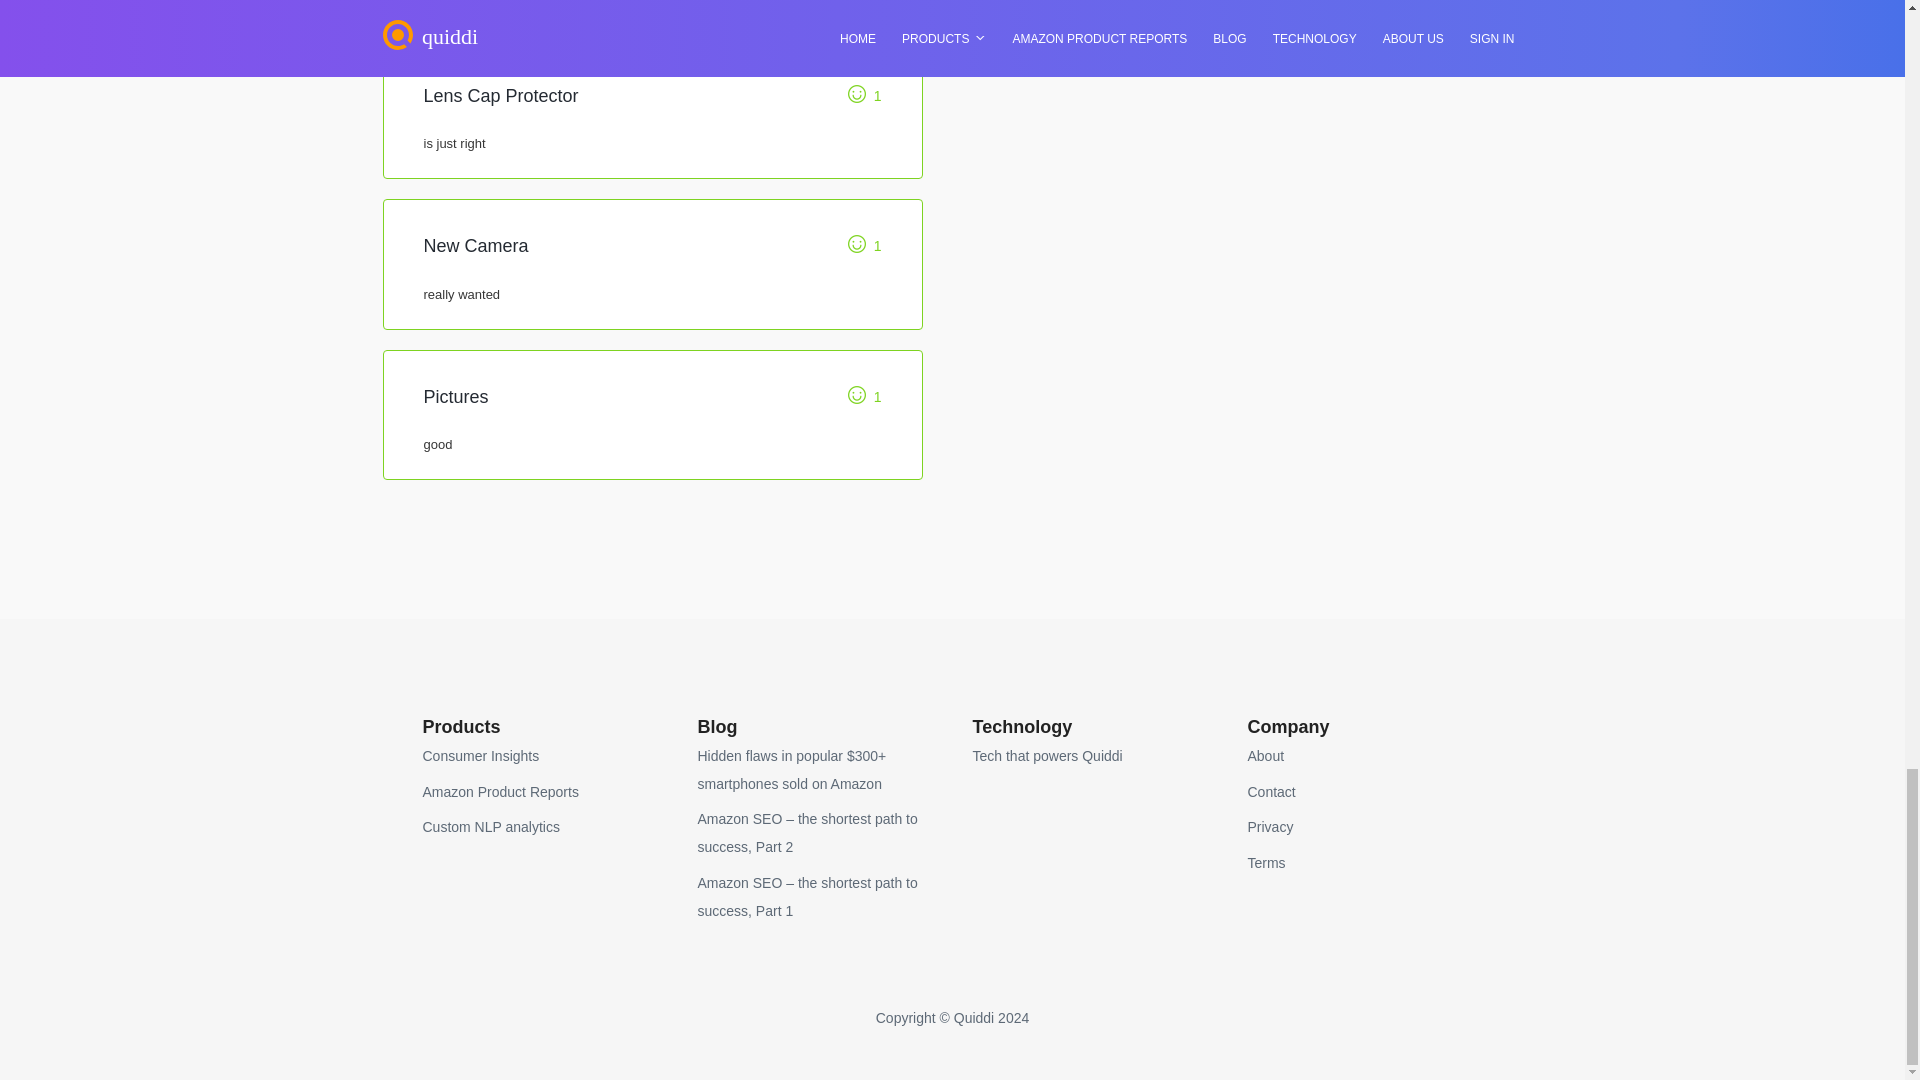  What do you see at coordinates (1289, 726) in the screenshot?
I see `Company` at bounding box center [1289, 726].